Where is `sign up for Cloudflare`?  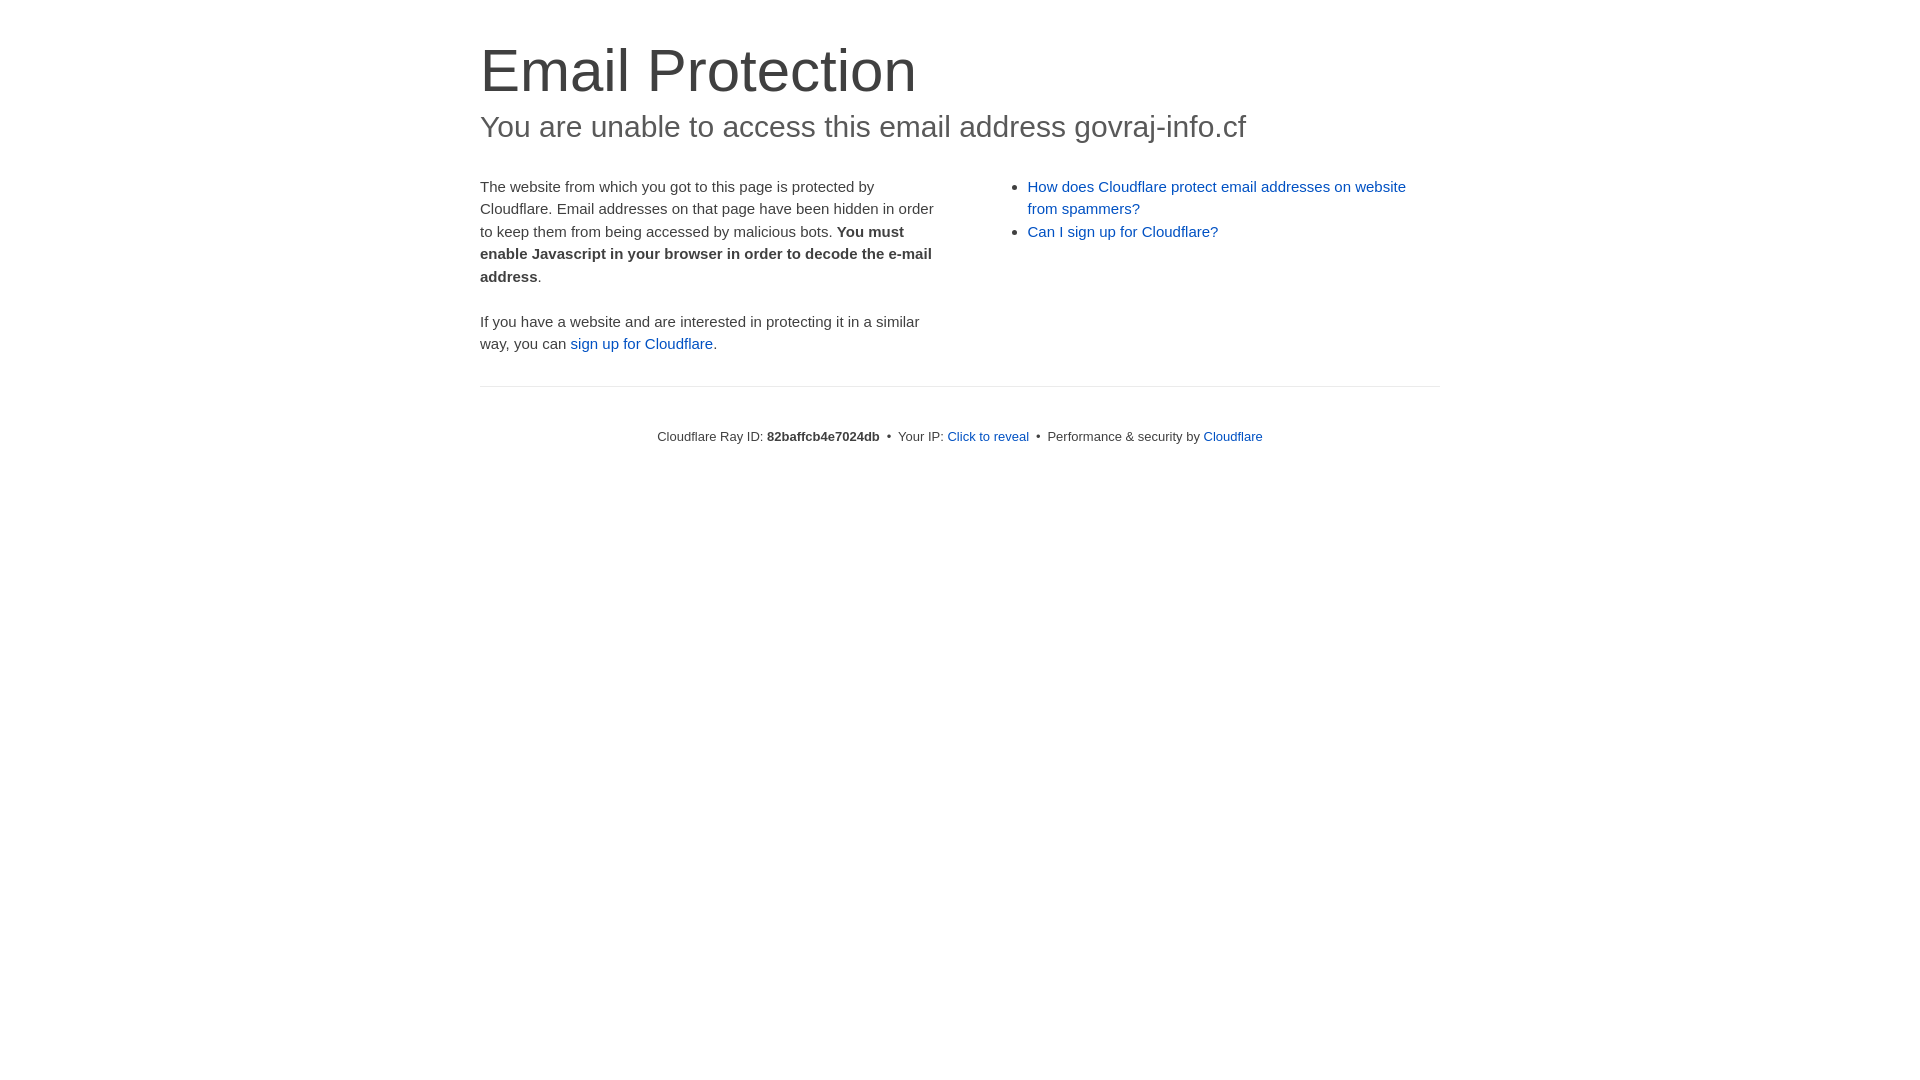 sign up for Cloudflare is located at coordinates (642, 344).